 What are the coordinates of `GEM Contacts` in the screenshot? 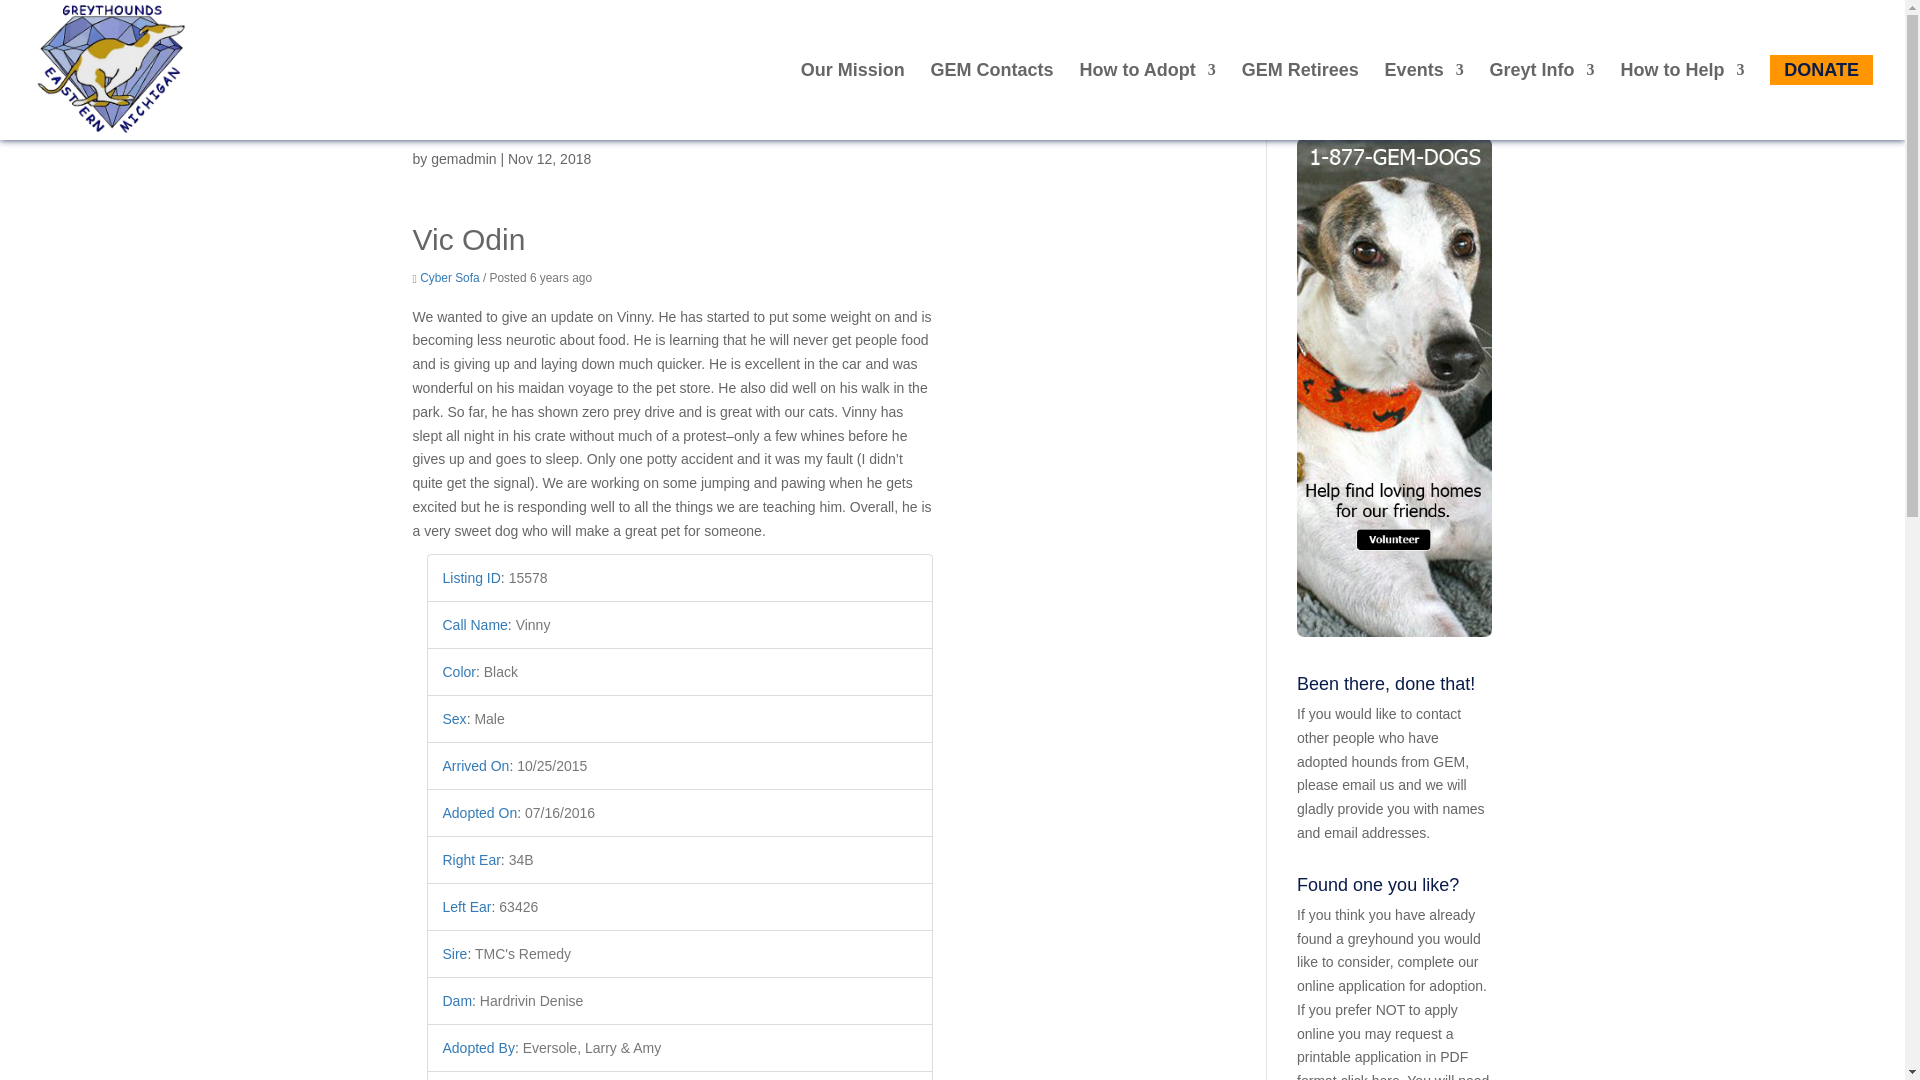 It's located at (992, 101).